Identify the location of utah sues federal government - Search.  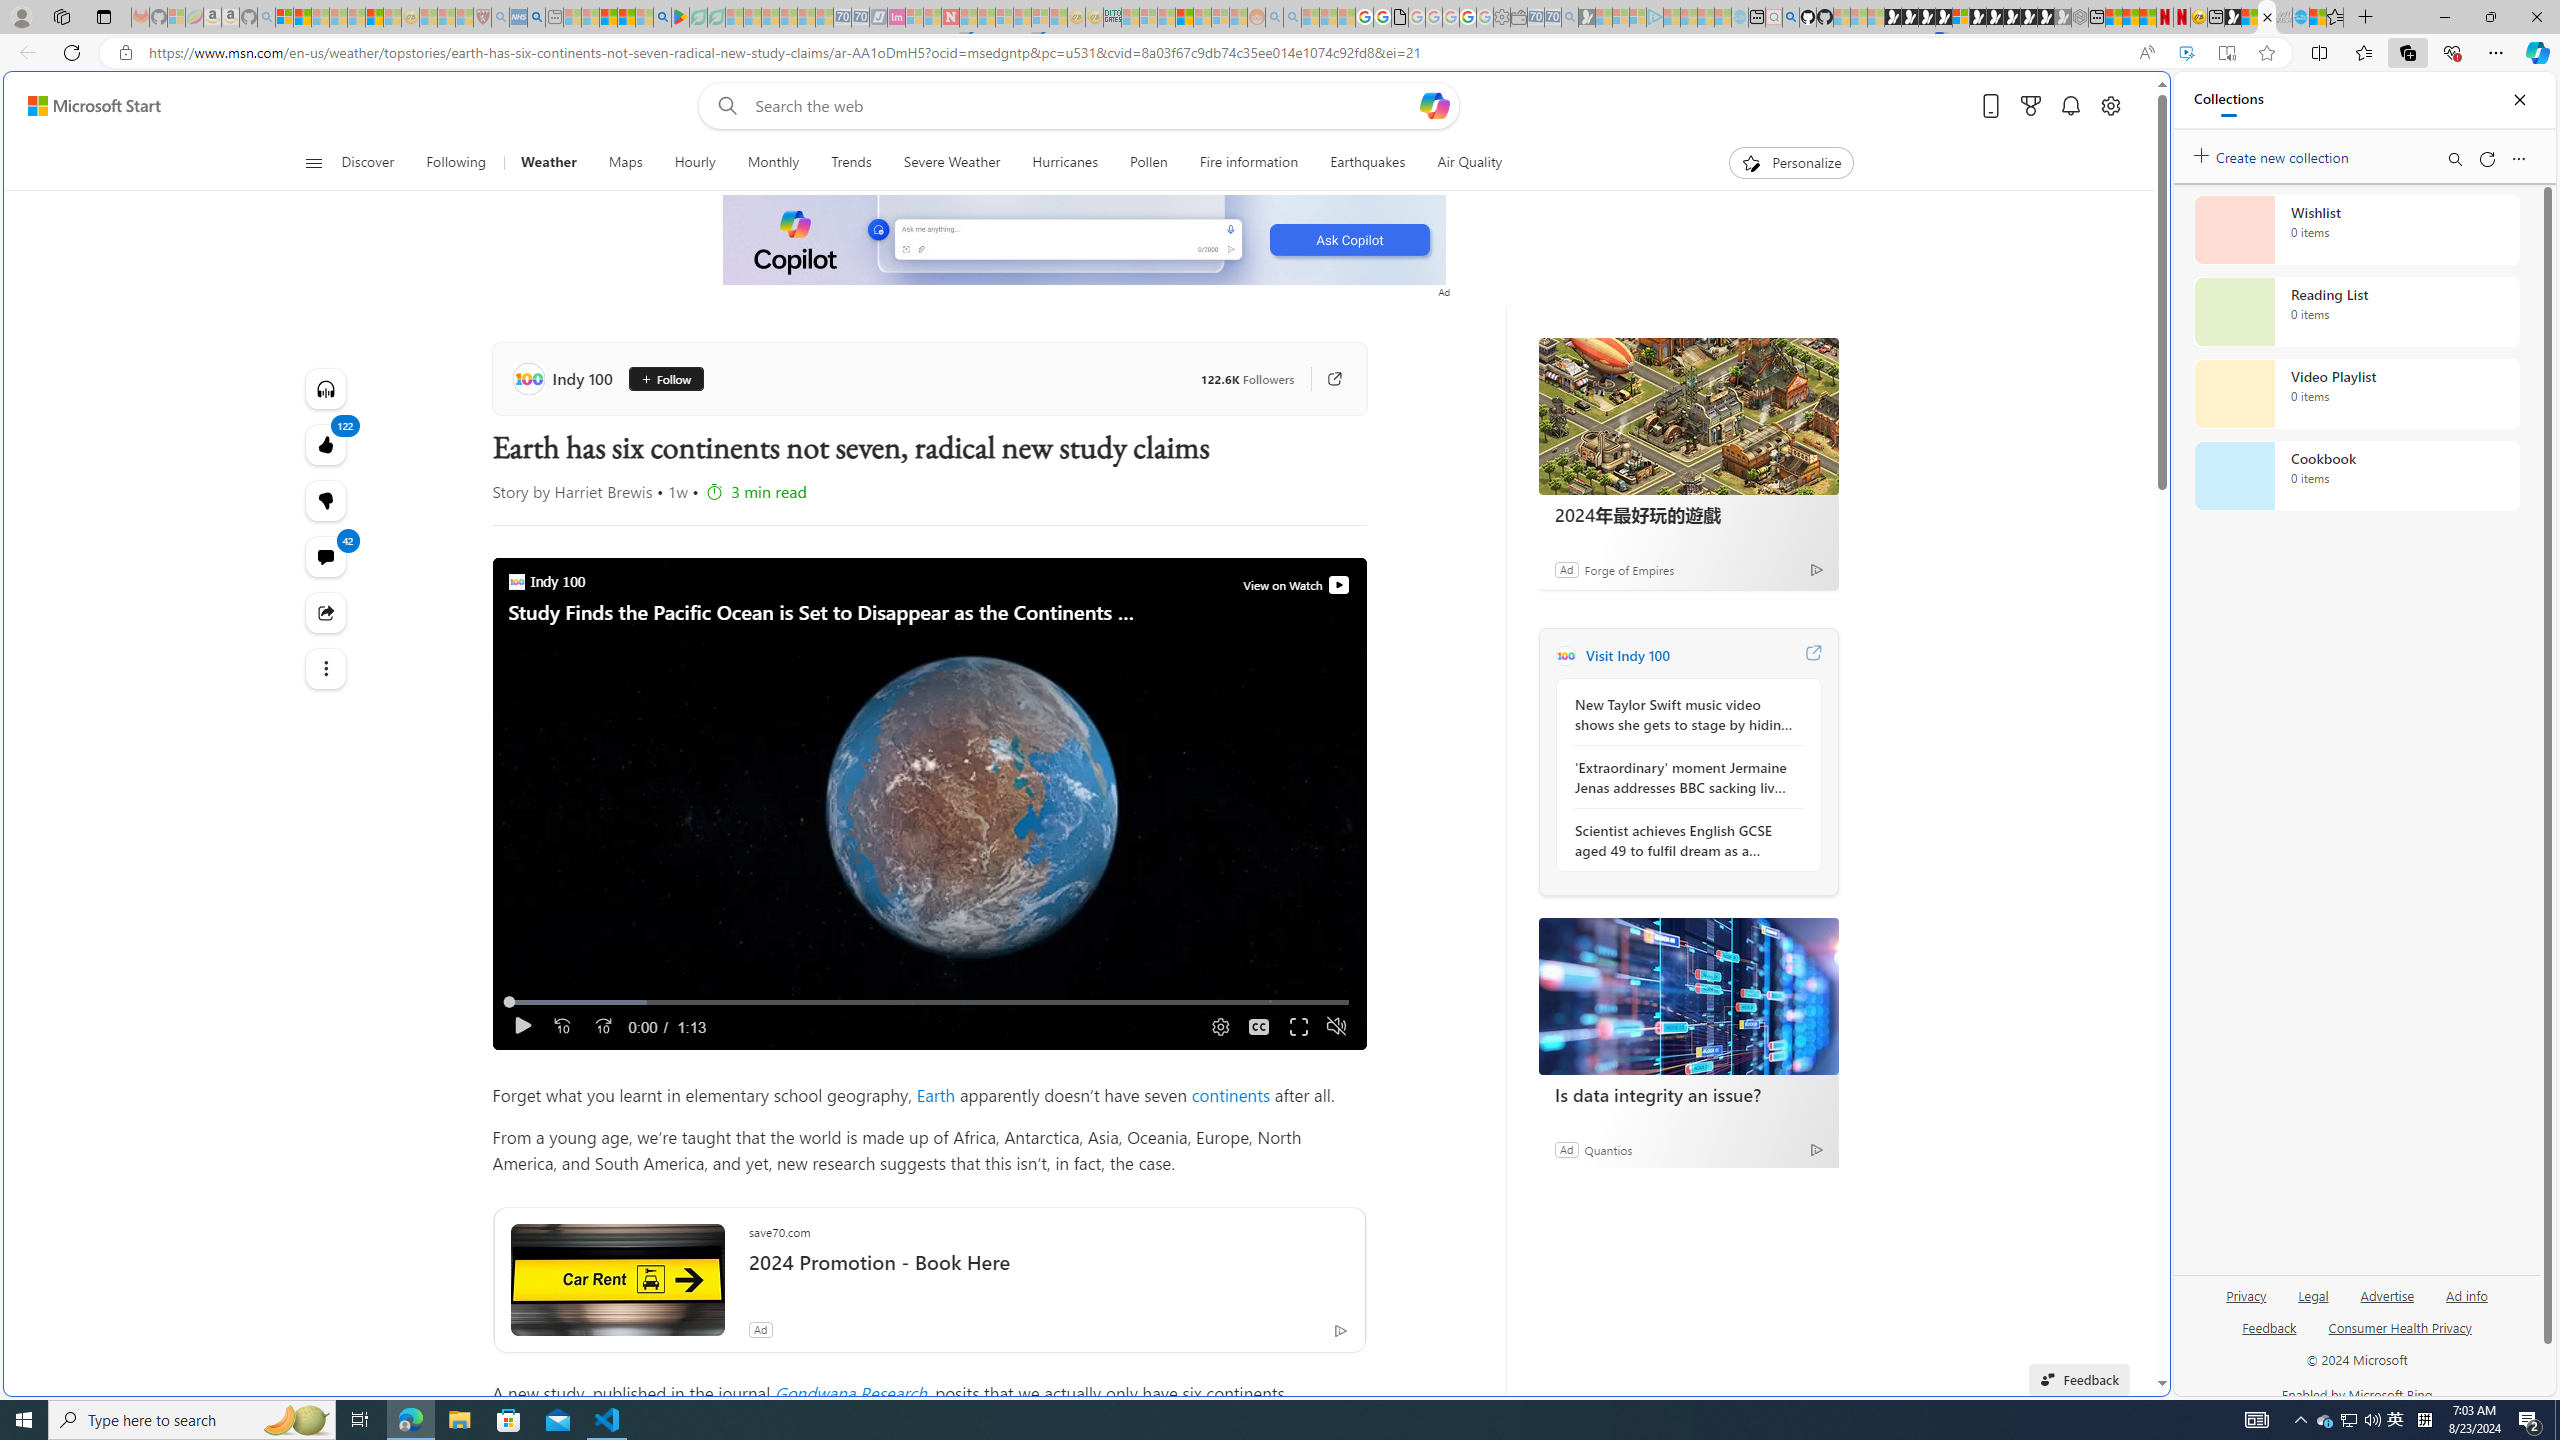
(536, 17).